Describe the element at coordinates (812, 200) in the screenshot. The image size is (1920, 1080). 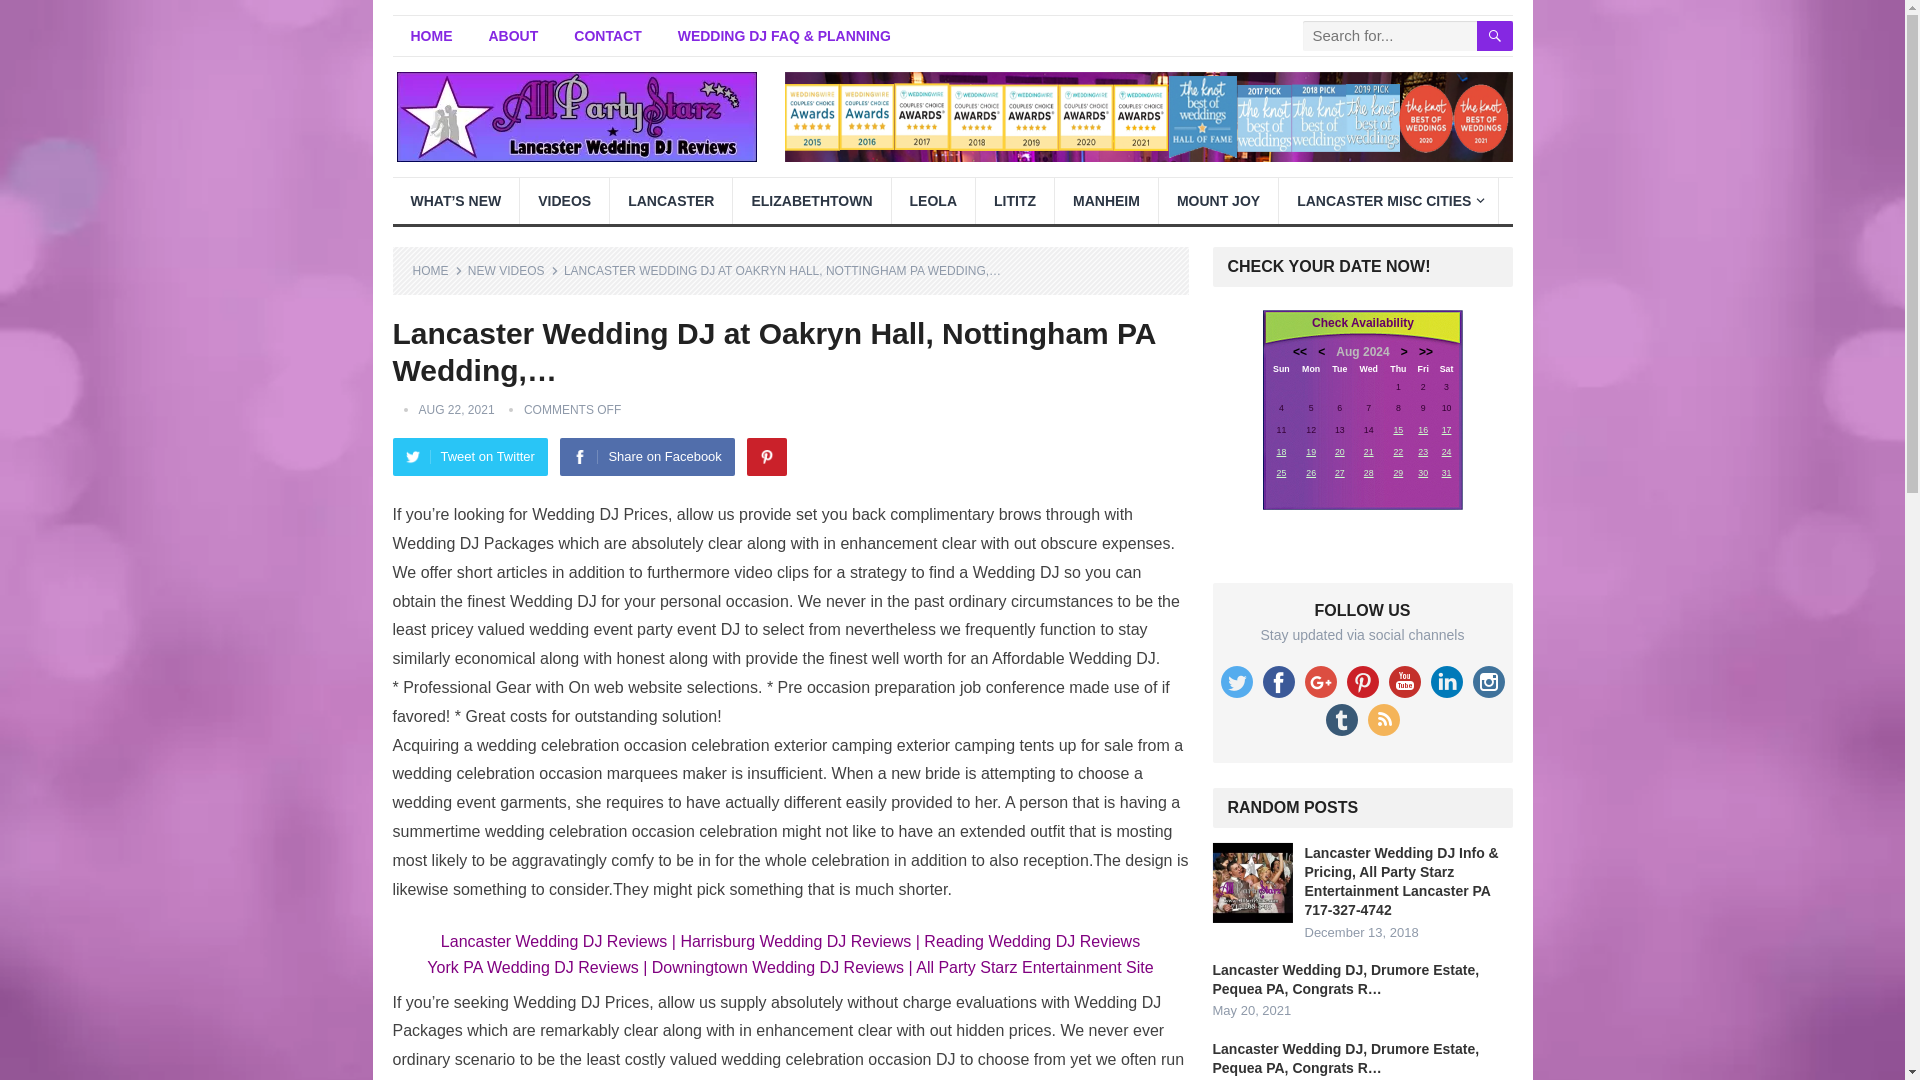
I see `ELIZABETHTOWN` at that location.